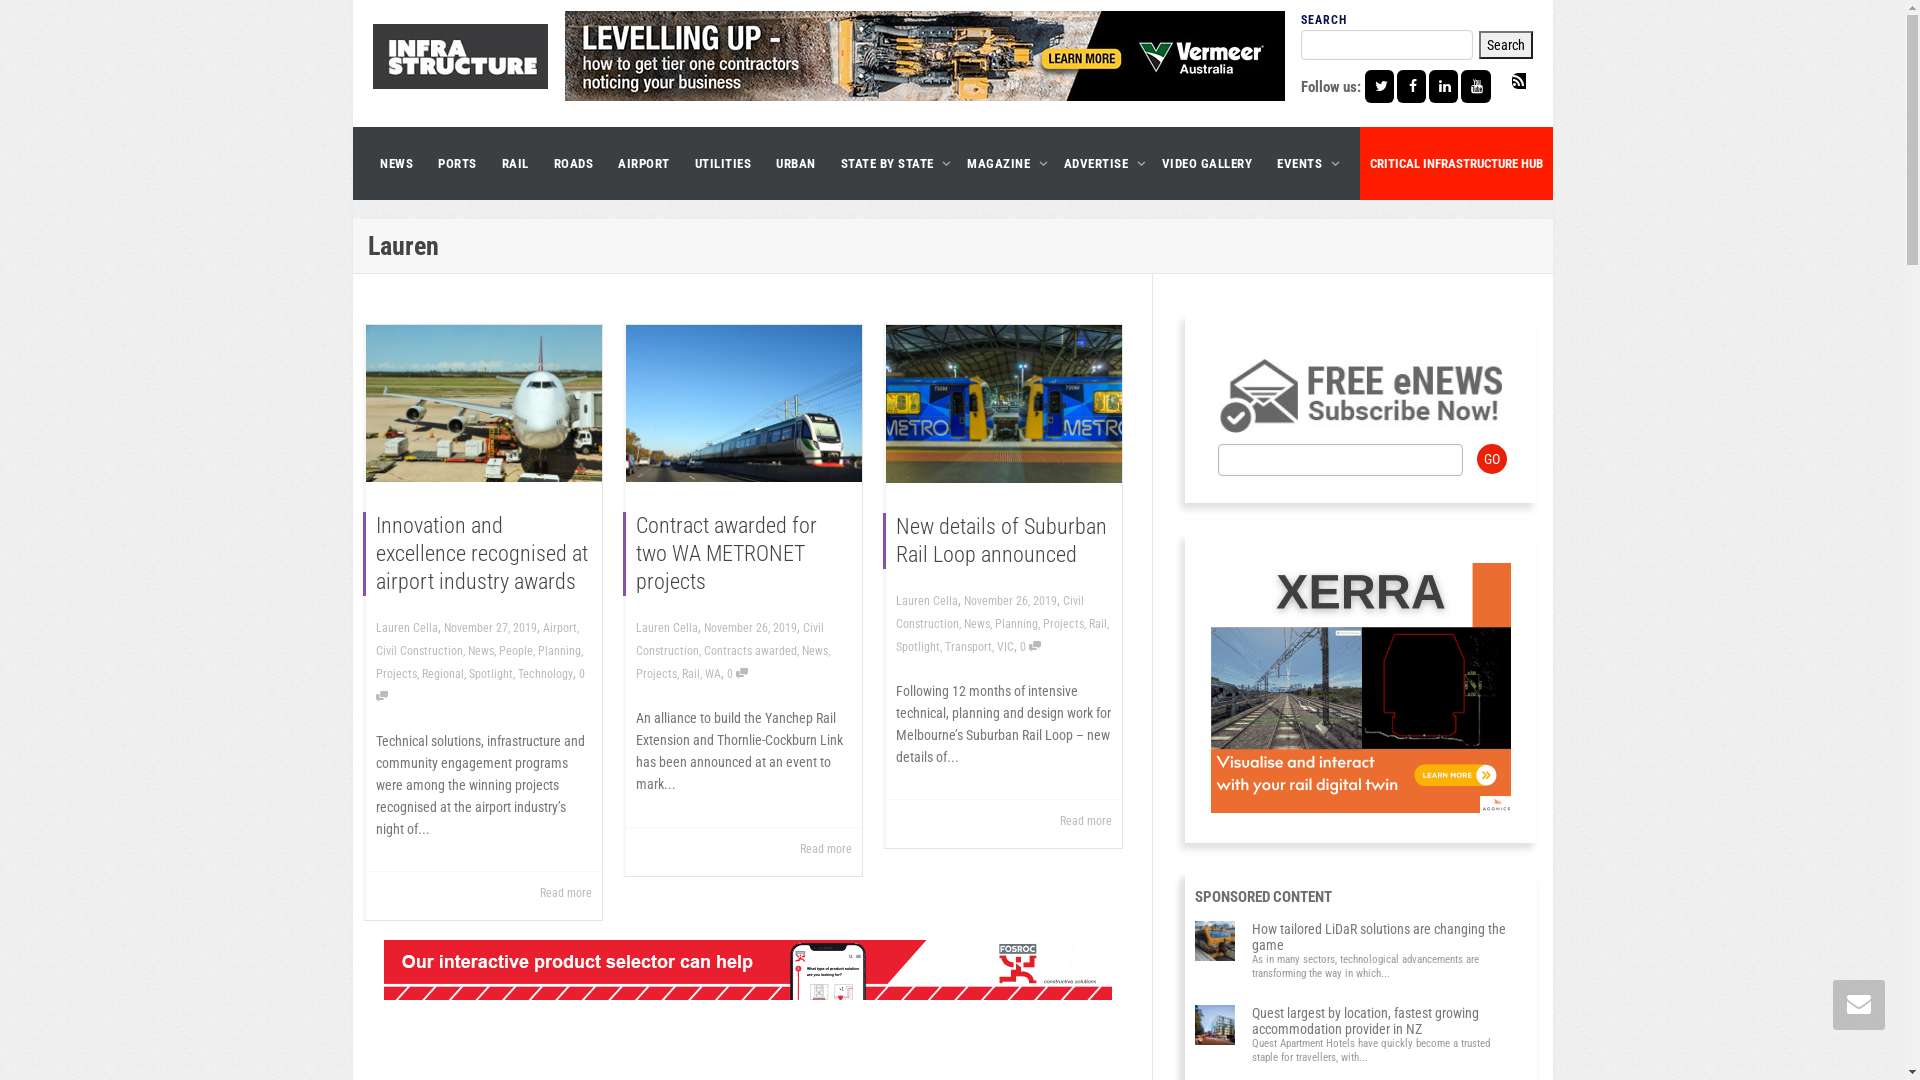 The width and height of the screenshot is (1920, 1080). Describe the element at coordinates (1491, 459) in the screenshot. I see `Go` at that location.